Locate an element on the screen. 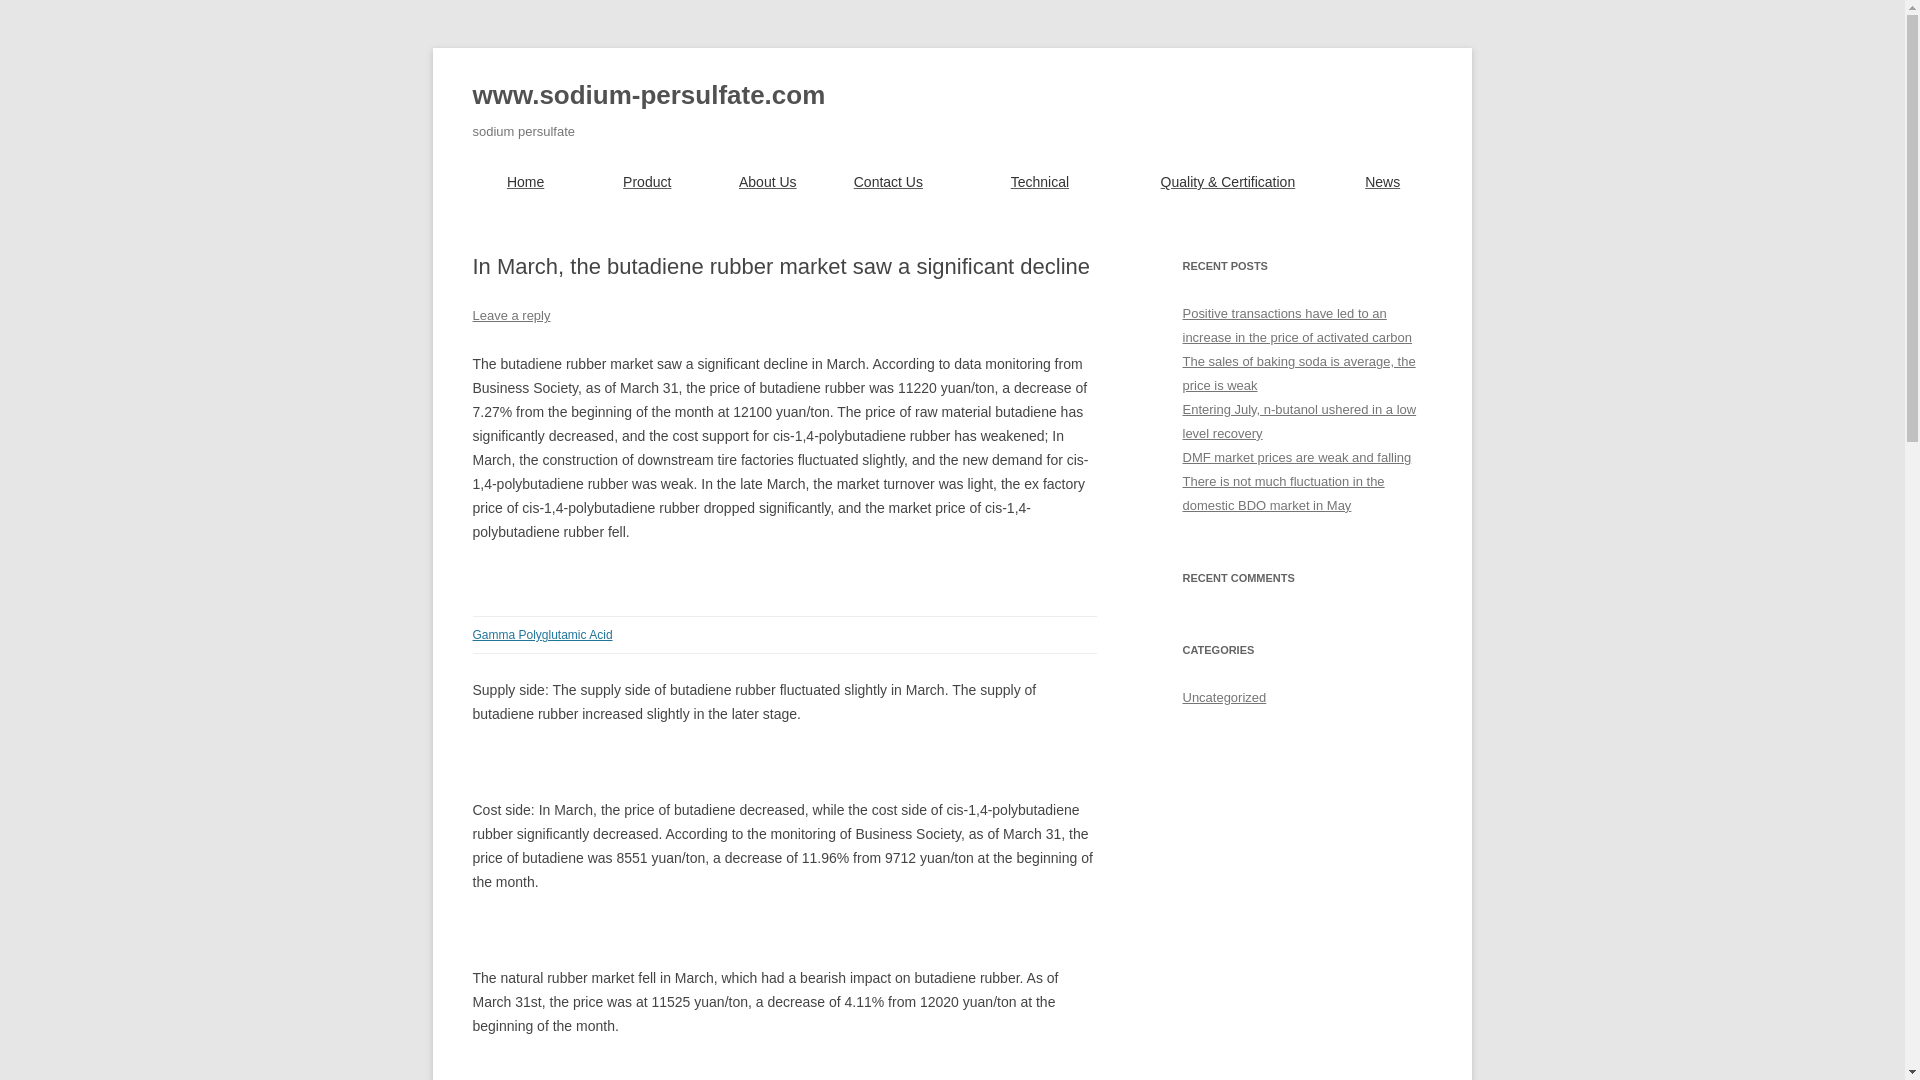 This screenshot has height=1080, width=1920. News is located at coordinates (1382, 182).